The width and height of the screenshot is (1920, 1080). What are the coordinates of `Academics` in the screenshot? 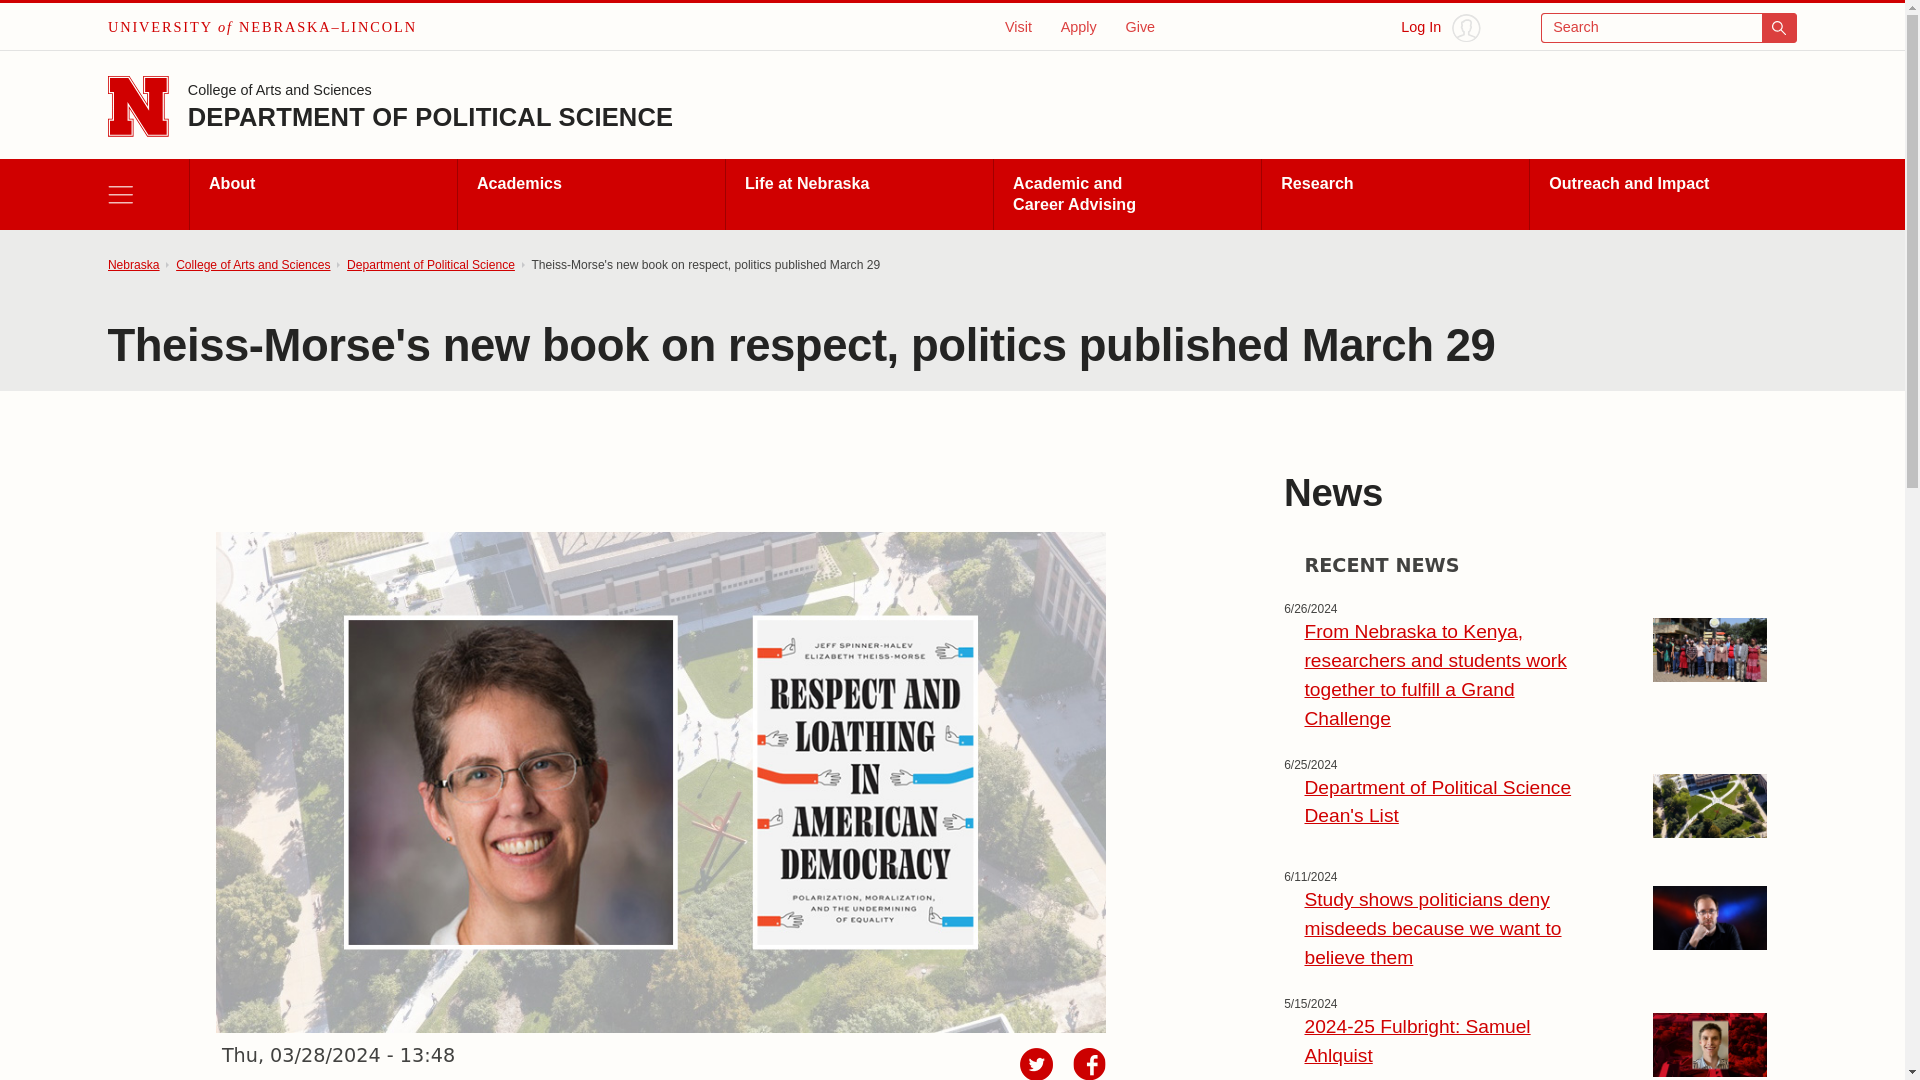 It's located at (590, 194).